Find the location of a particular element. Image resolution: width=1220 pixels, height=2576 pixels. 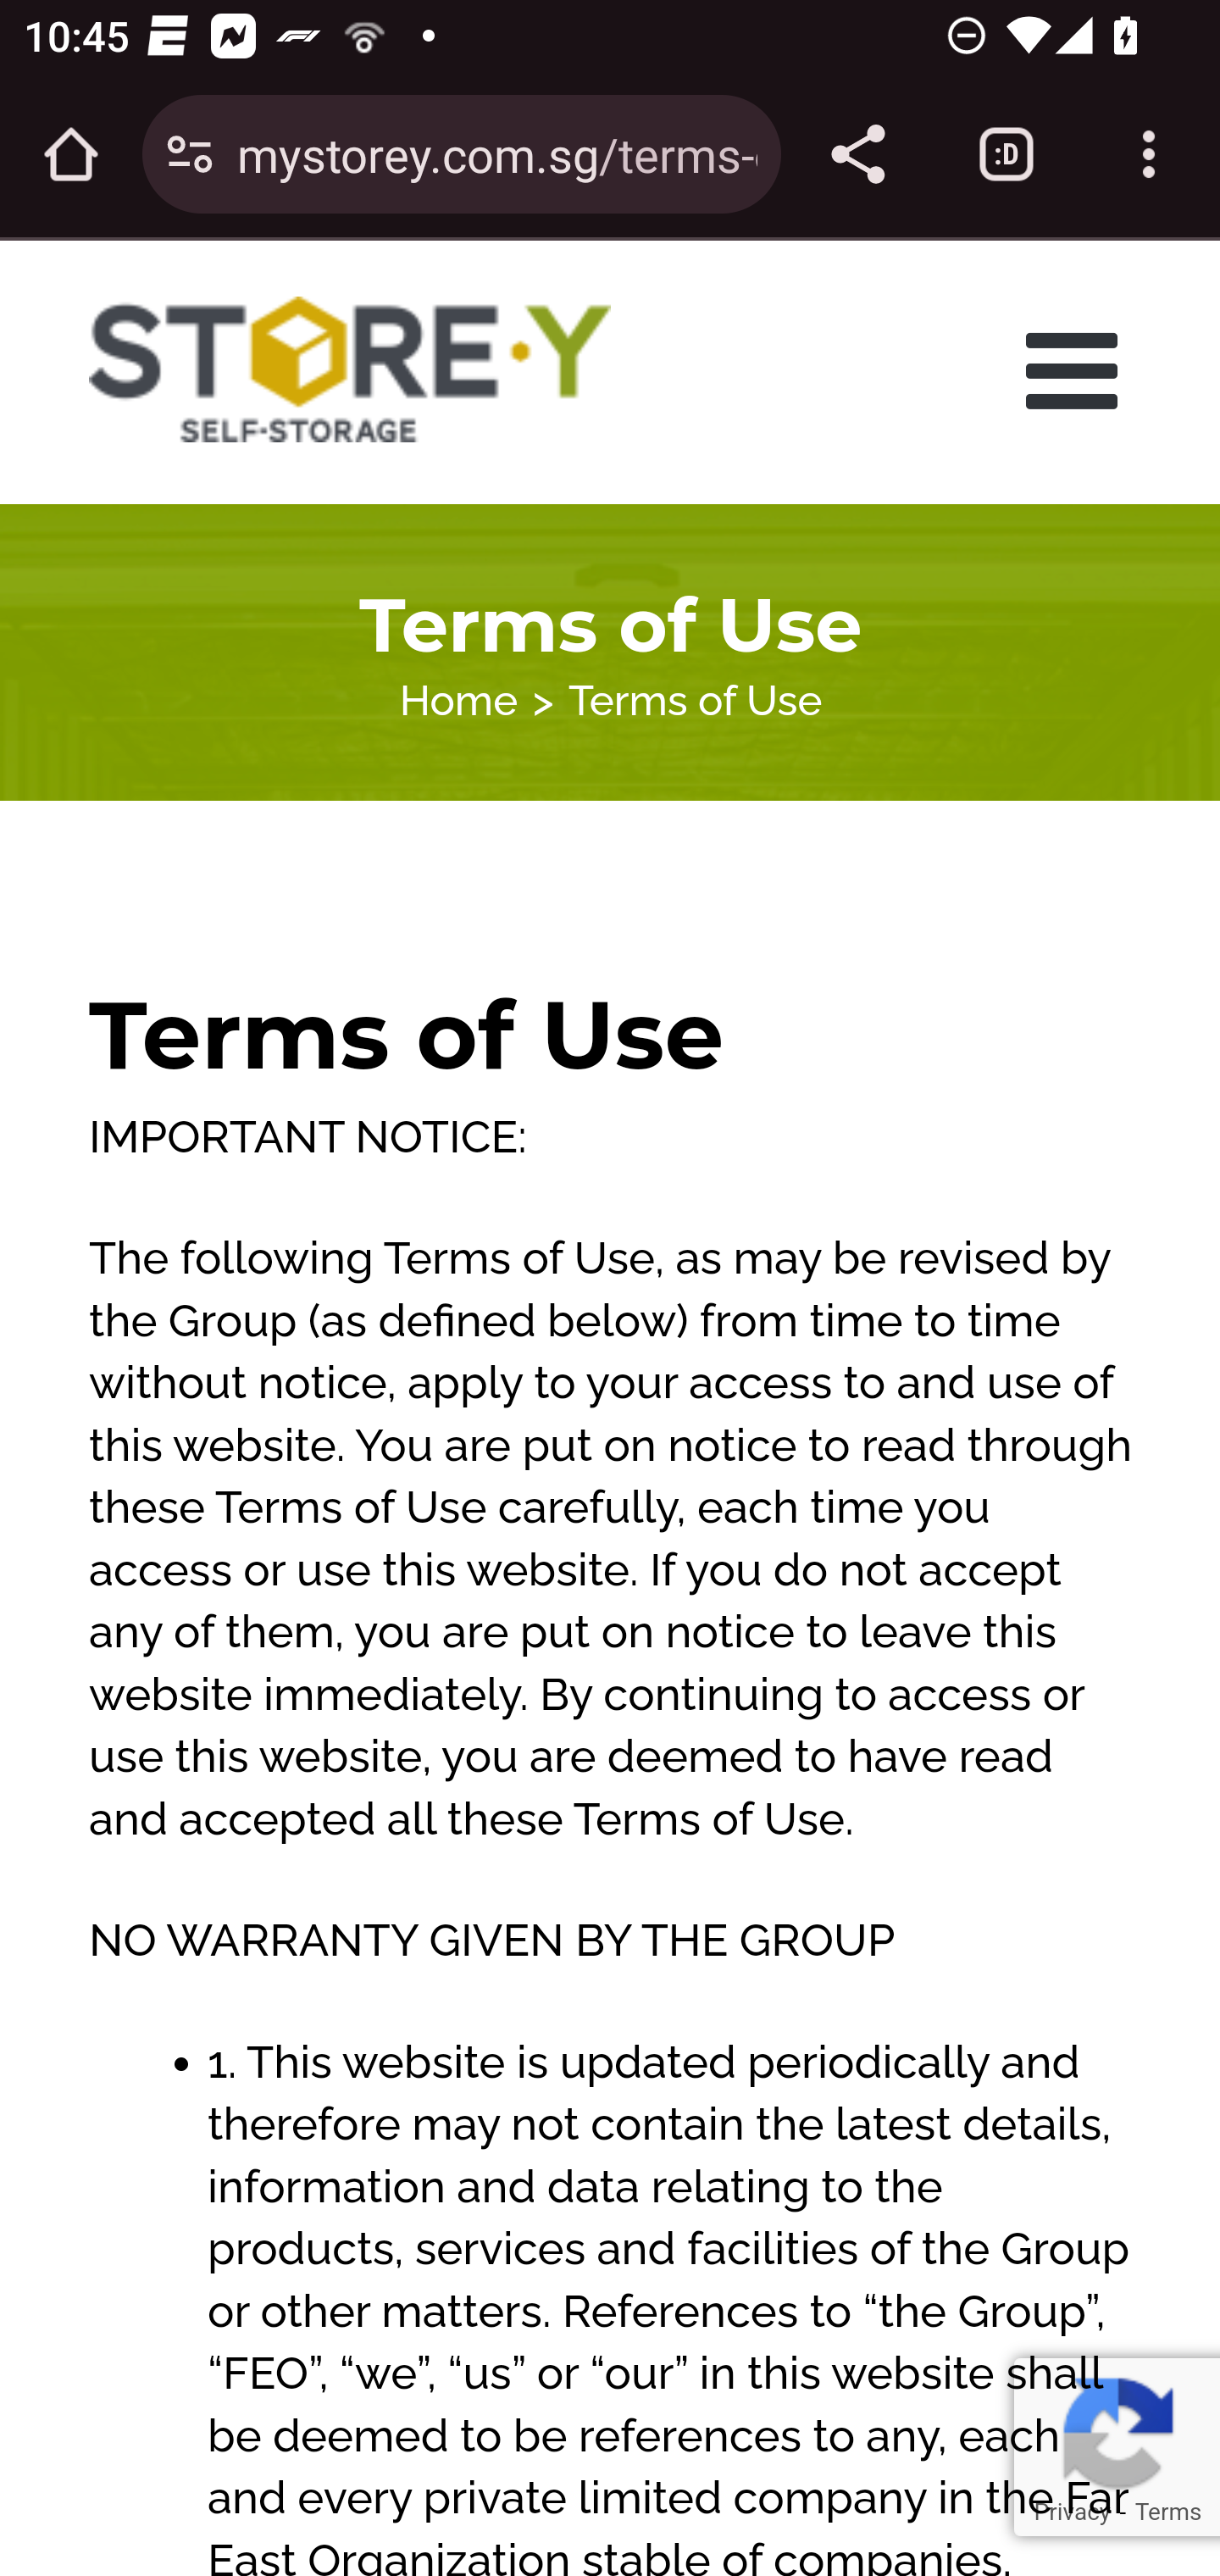

Home is located at coordinates (457, 700).